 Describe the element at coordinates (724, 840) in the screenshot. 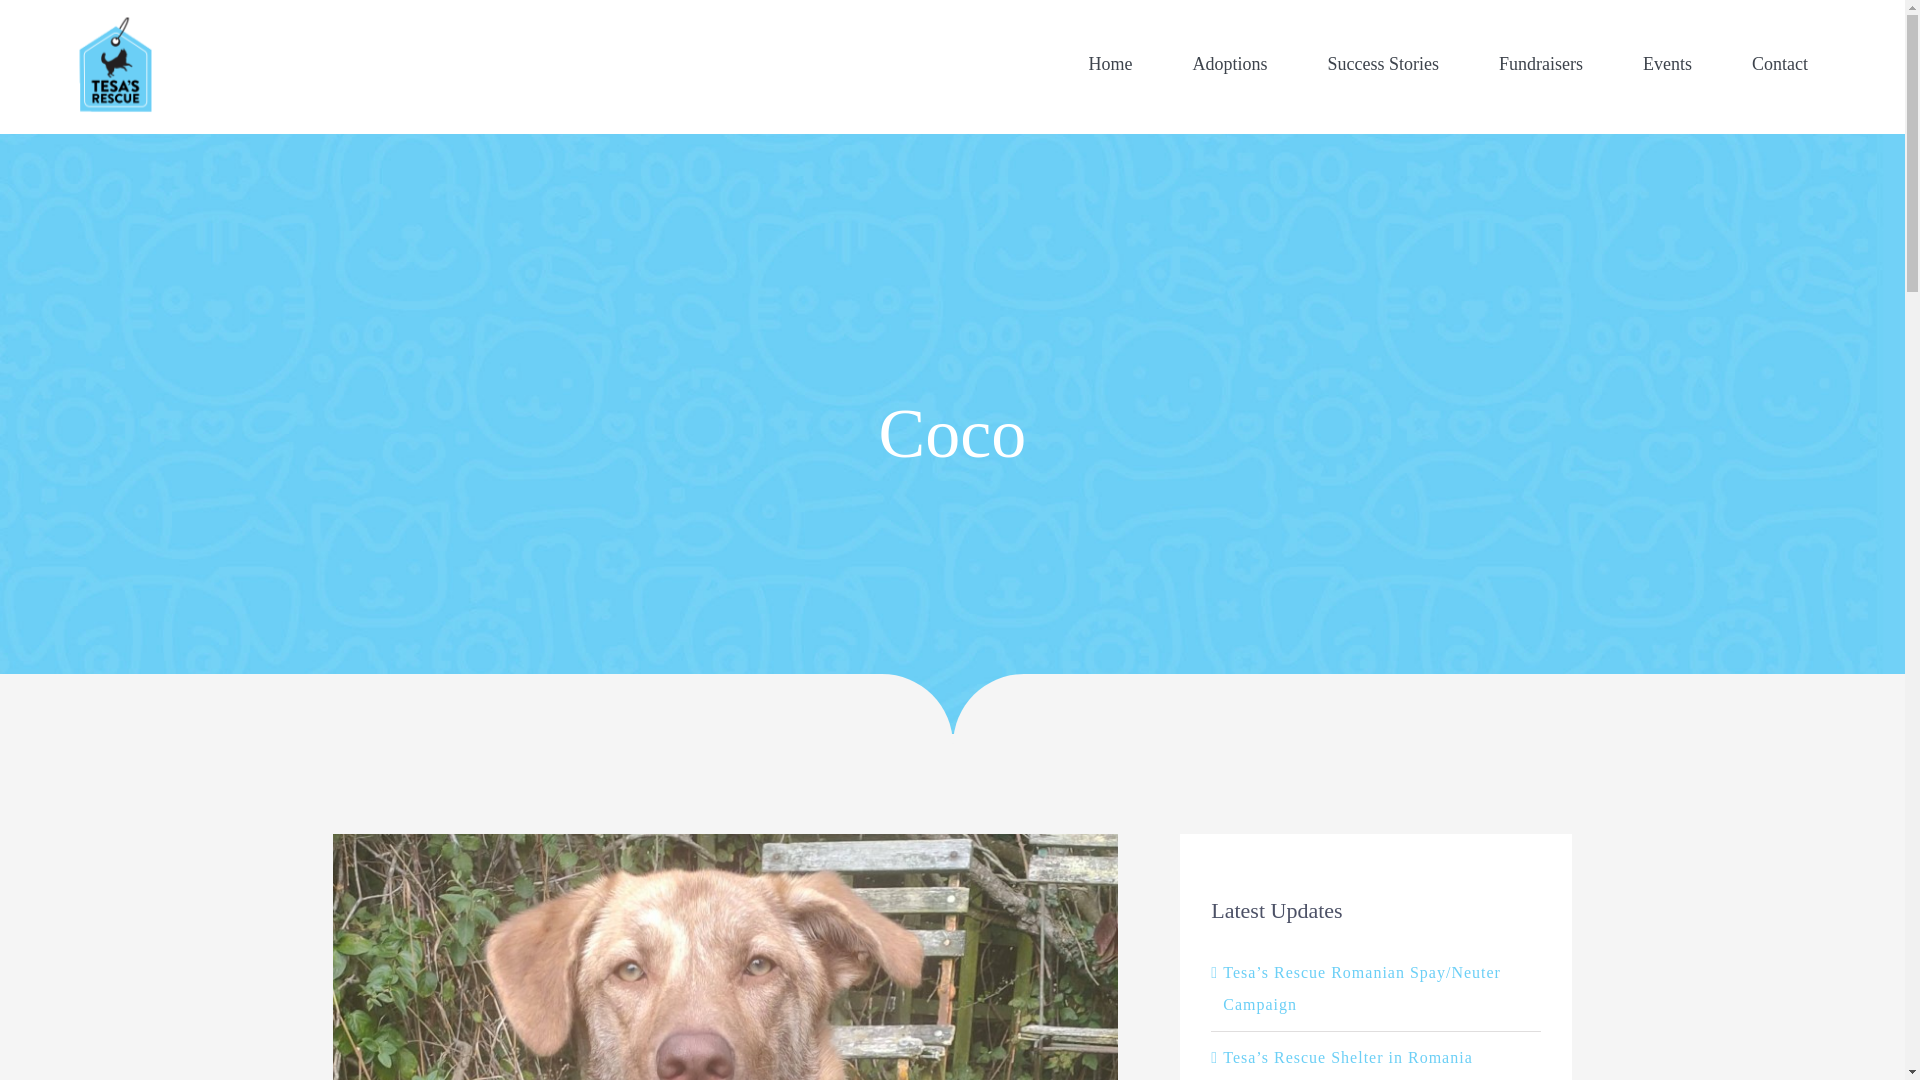

I see `Coco after` at that location.